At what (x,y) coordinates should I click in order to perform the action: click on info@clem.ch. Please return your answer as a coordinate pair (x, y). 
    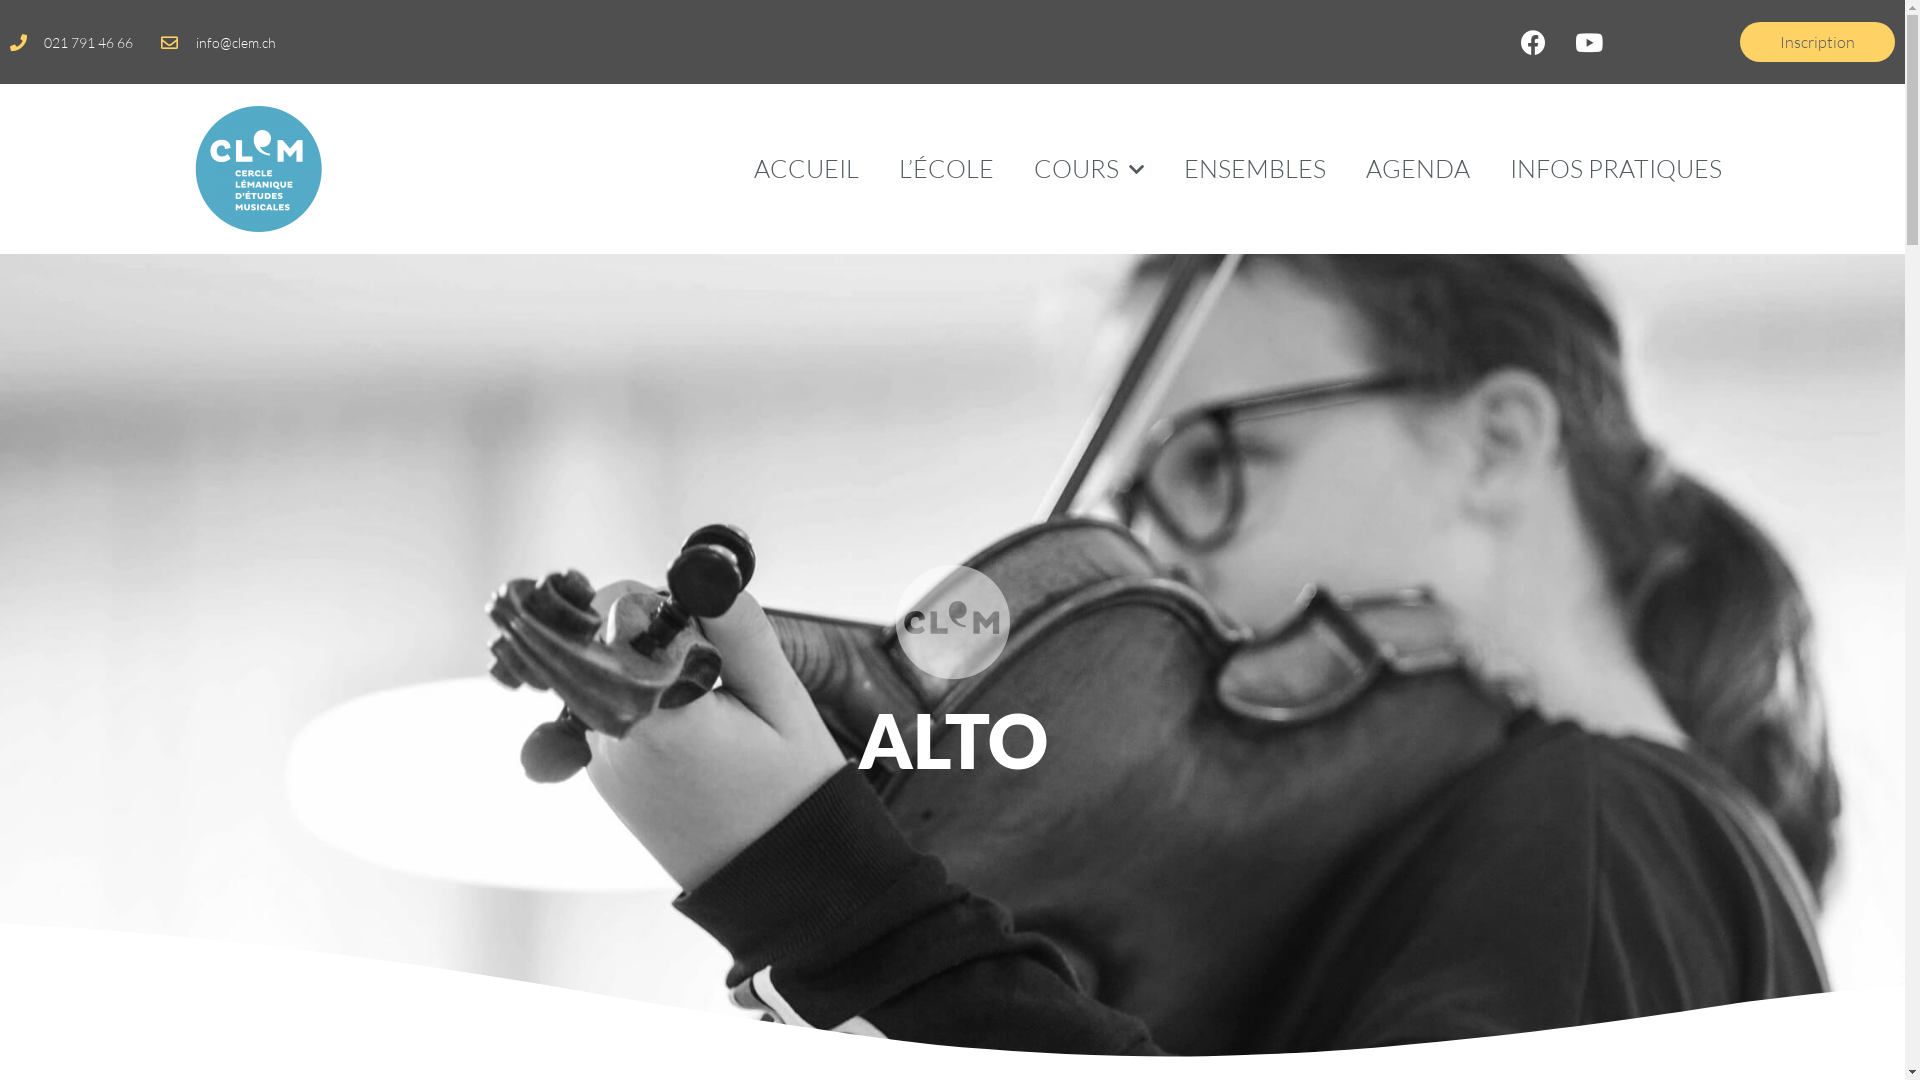
    Looking at the image, I should click on (218, 42).